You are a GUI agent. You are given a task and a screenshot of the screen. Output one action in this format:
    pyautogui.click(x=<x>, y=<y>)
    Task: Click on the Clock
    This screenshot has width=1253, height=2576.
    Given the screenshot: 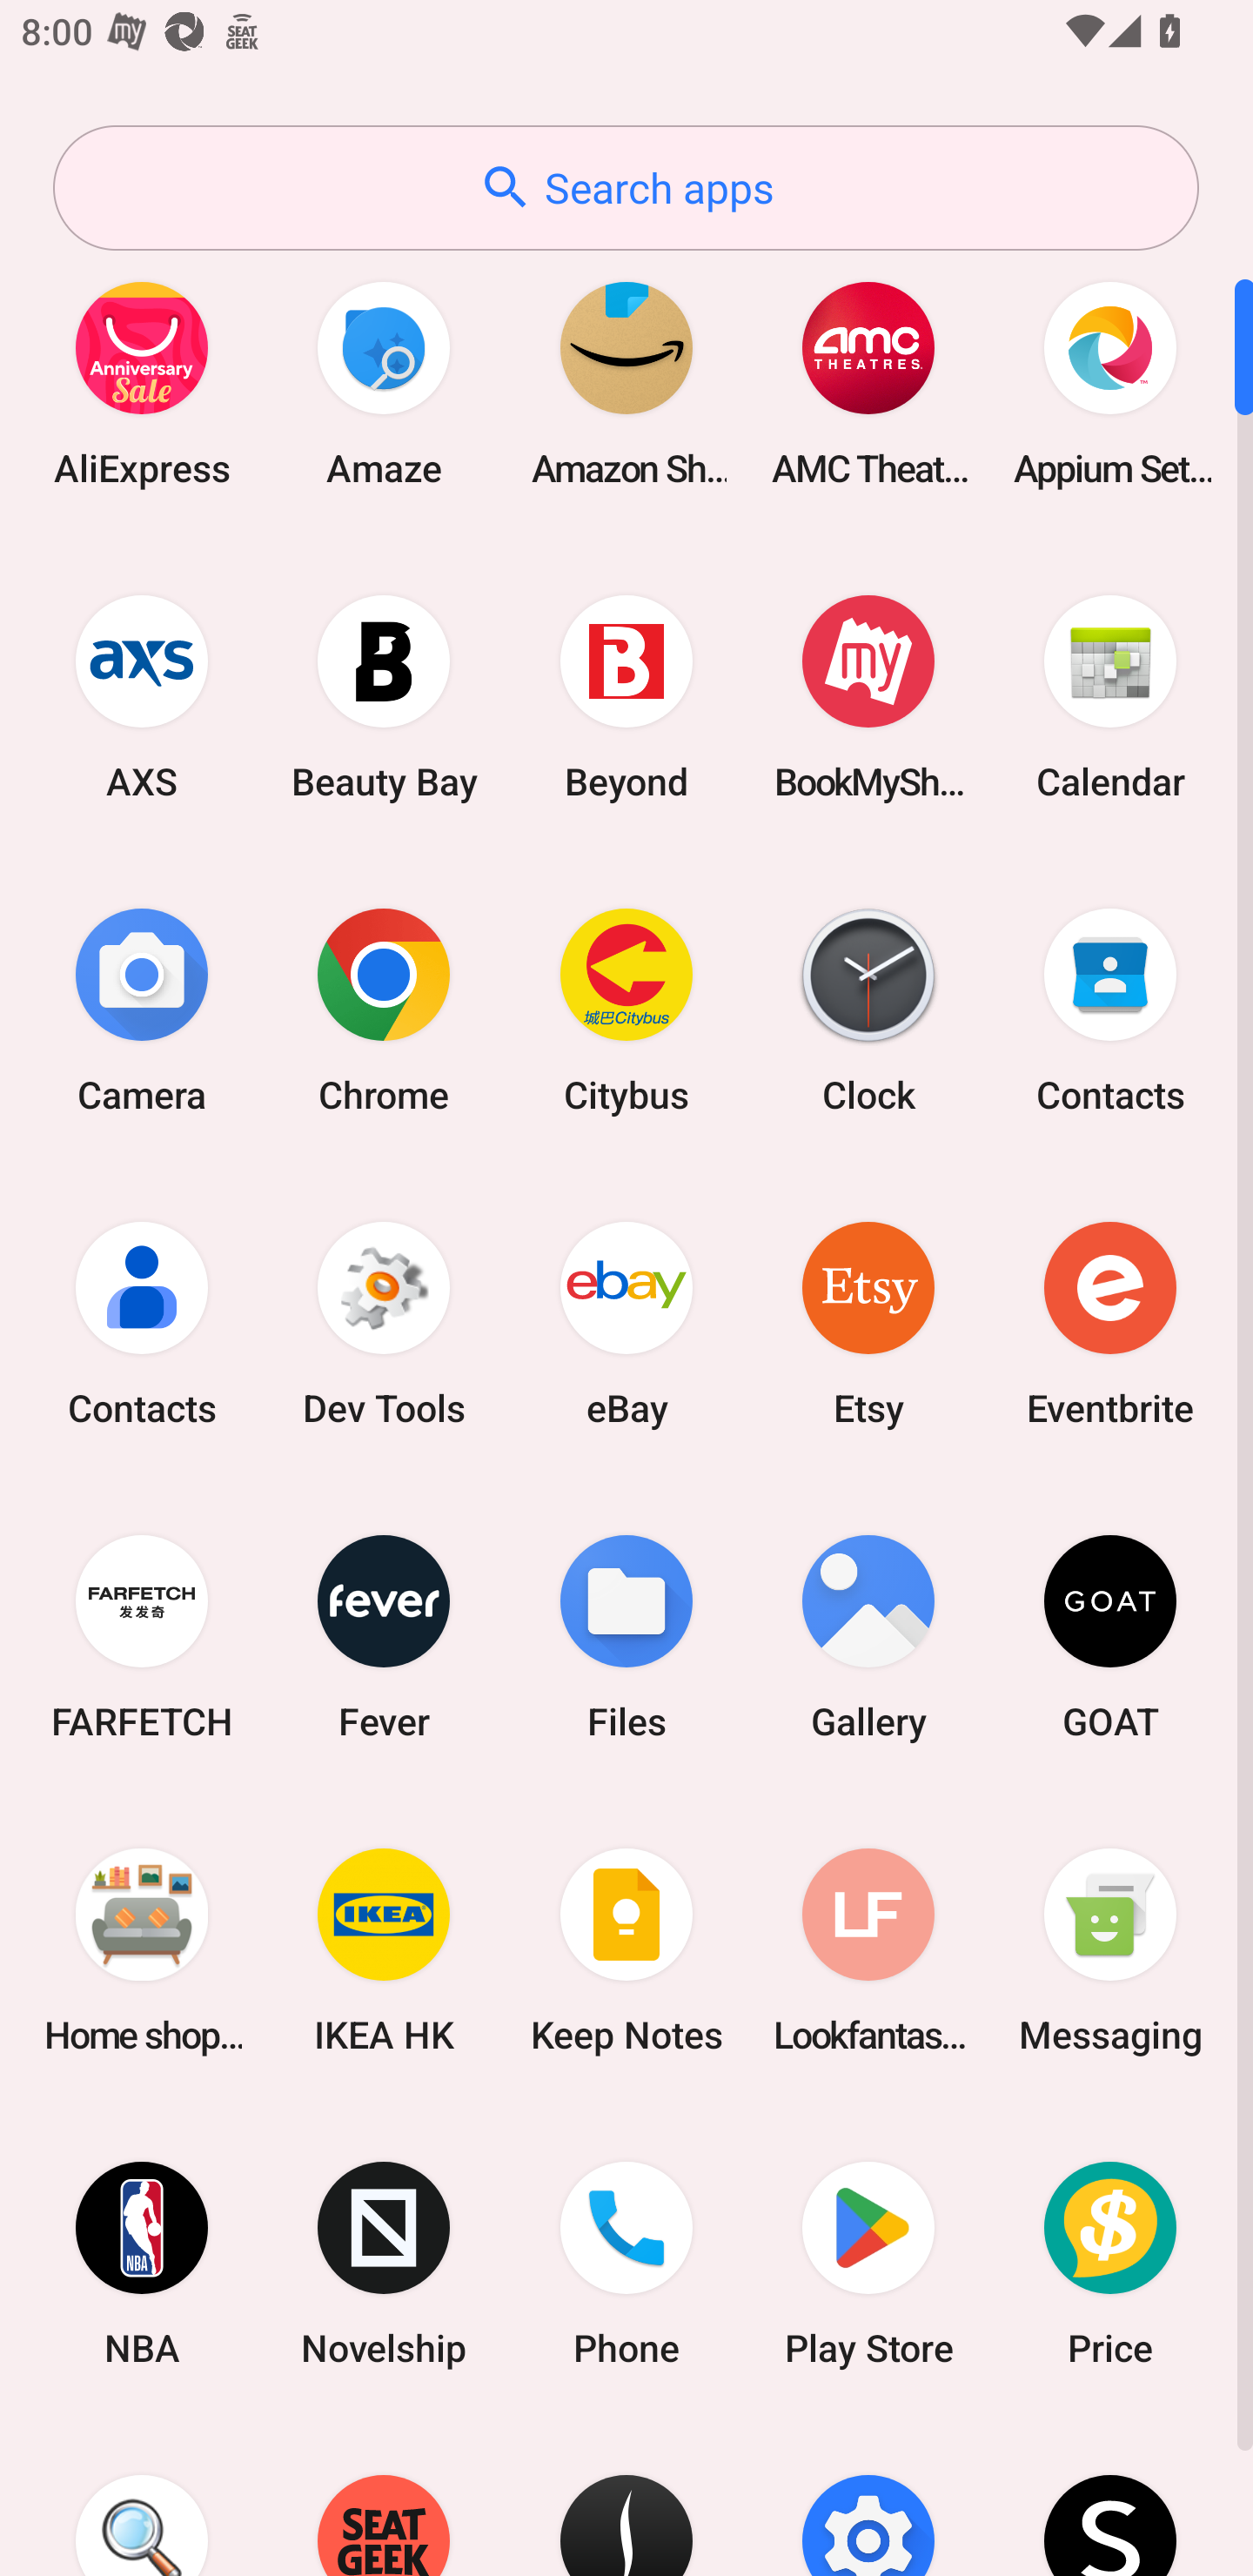 What is the action you would take?
    pyautogui.click(x=868, y=1010)
    